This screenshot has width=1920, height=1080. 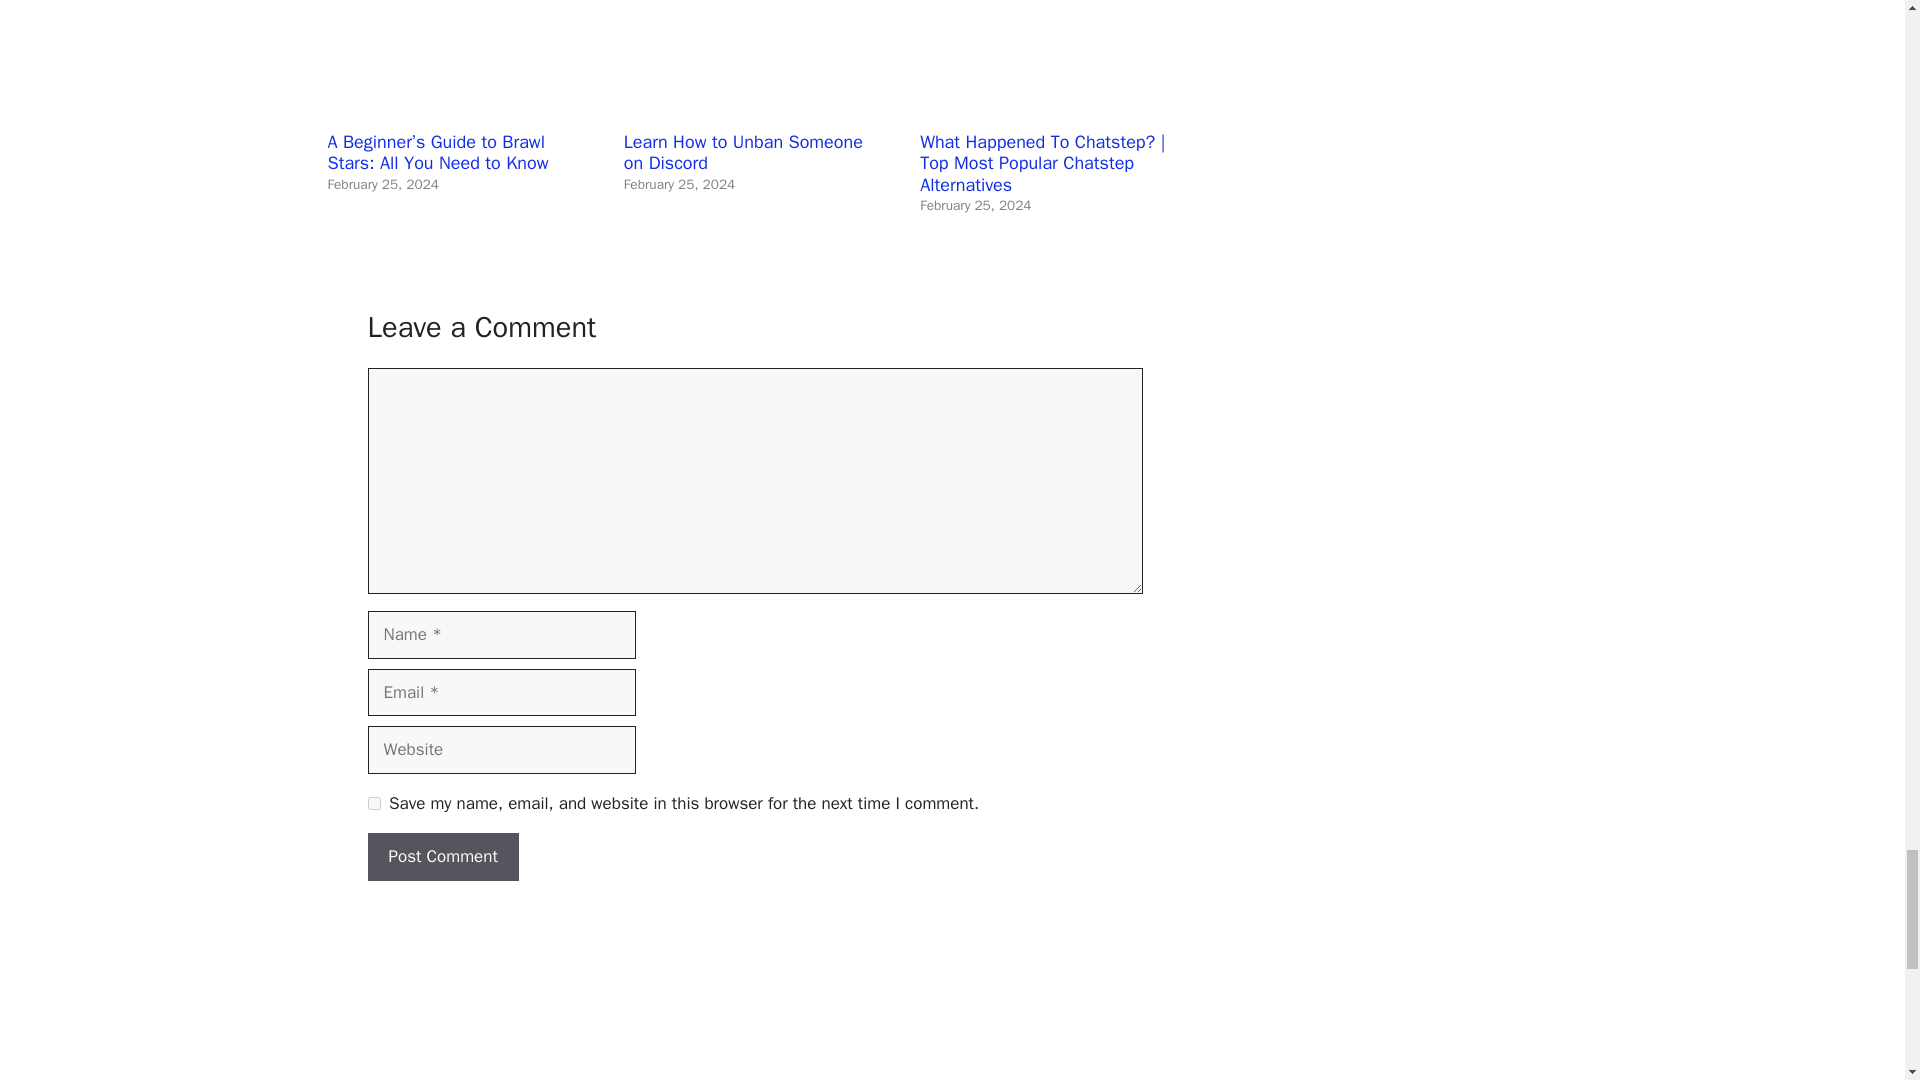 What do you see at coordinates (374, 804) in the screenshot?
I see `yes` at bounding box center [374, 804].